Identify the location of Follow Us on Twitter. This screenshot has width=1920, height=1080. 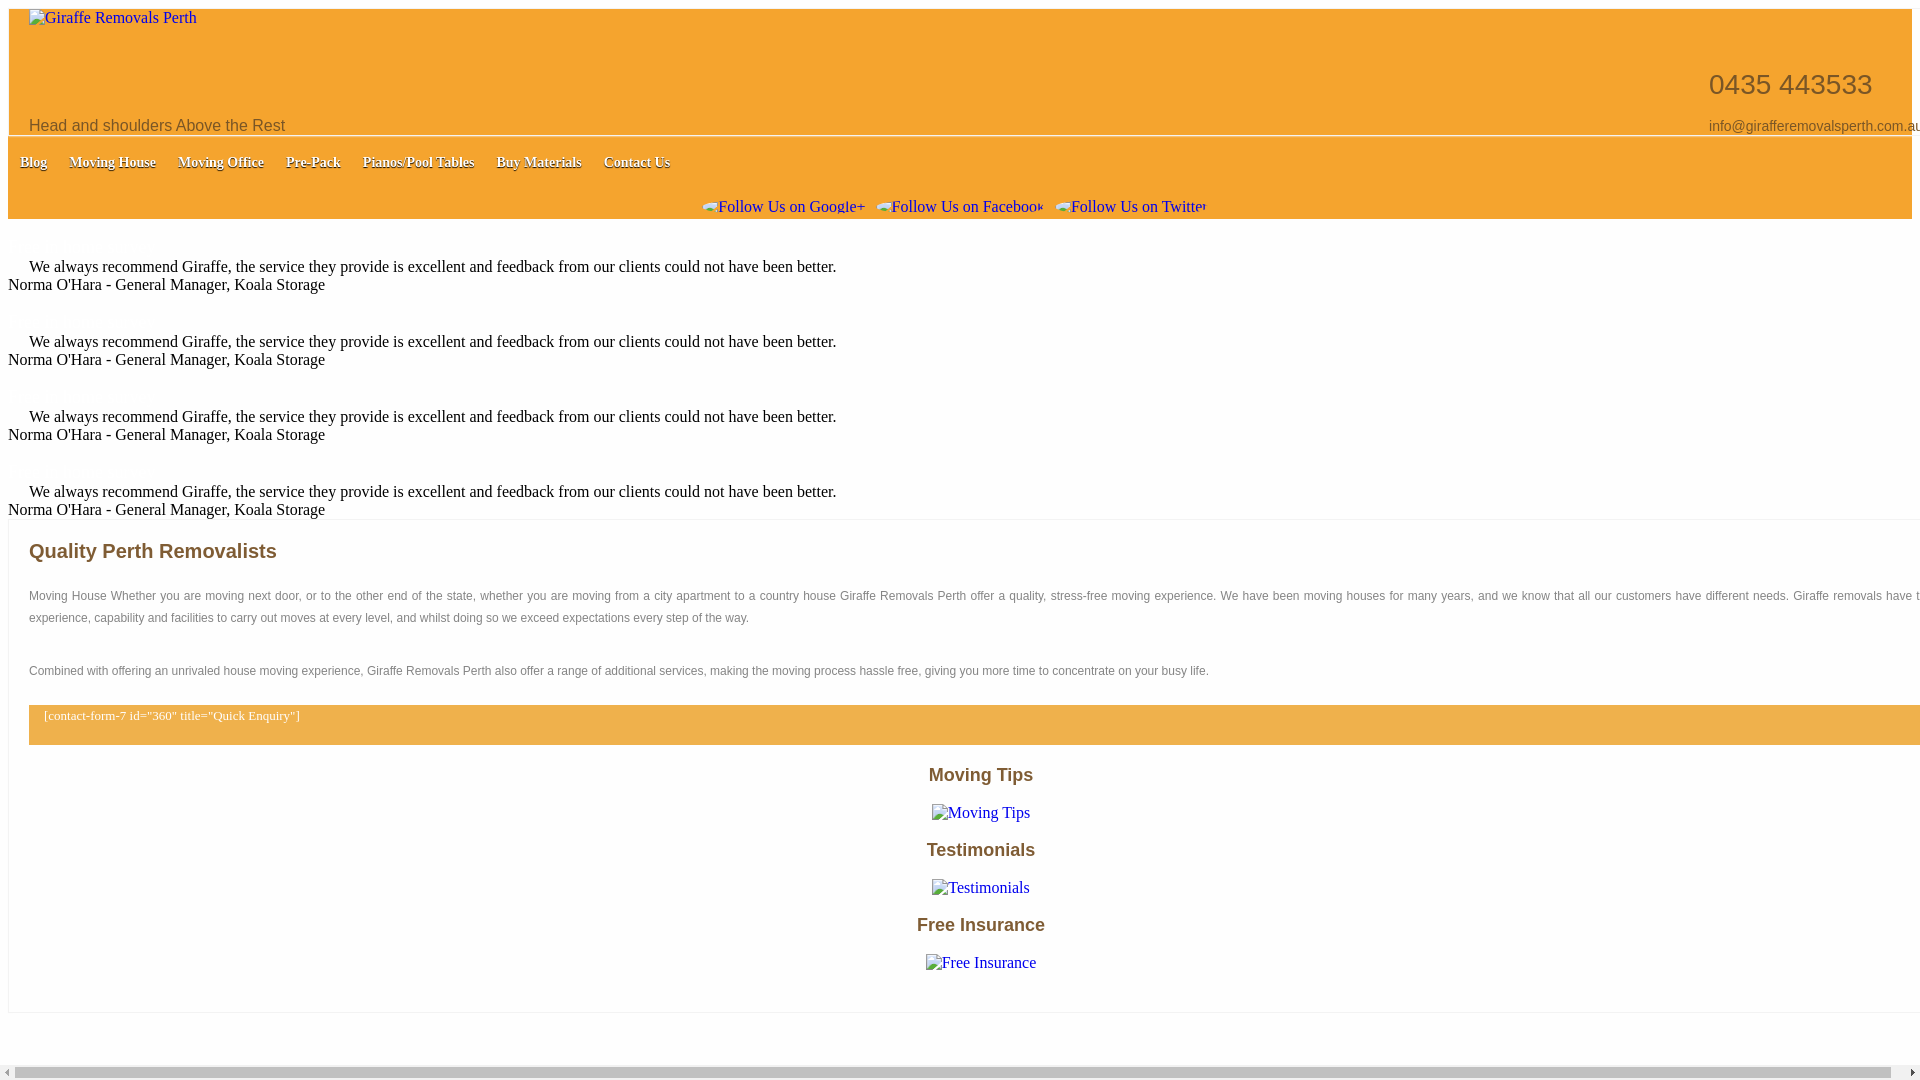
(1132, 207).